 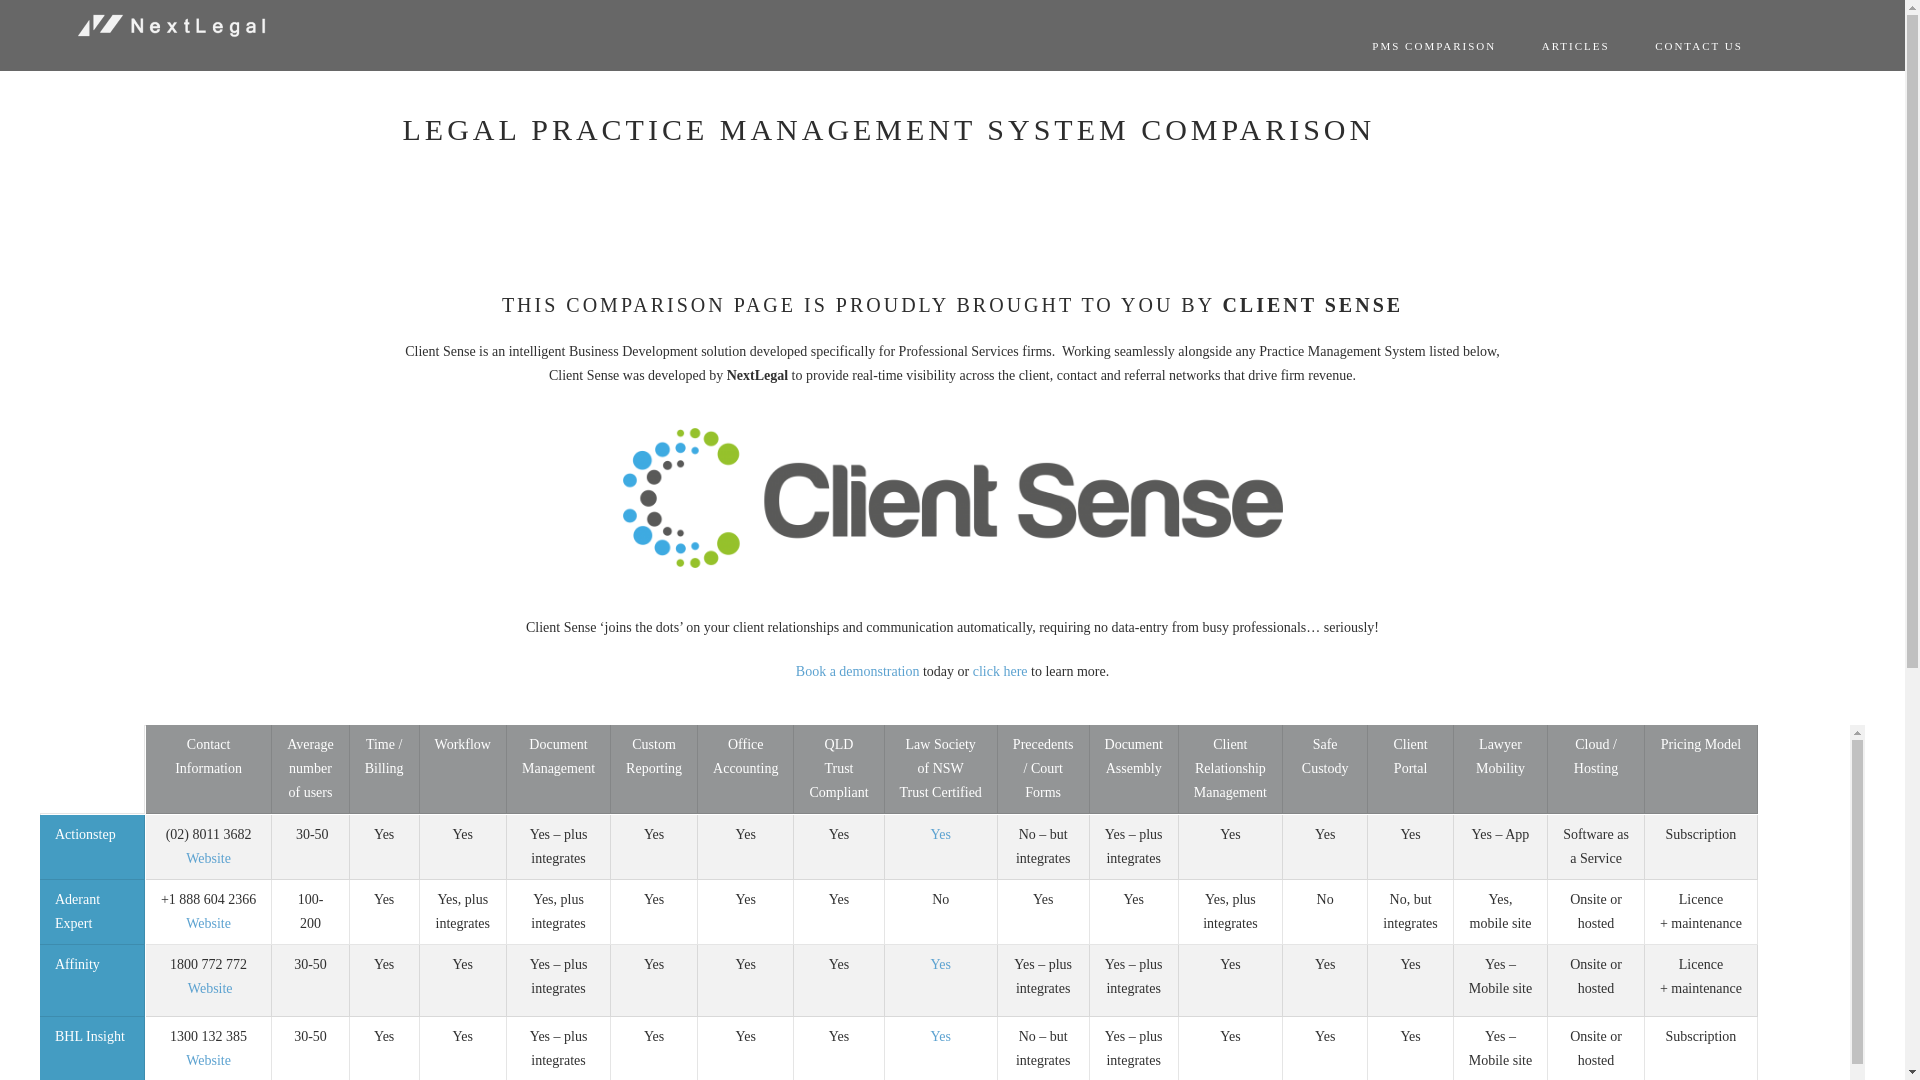 I want to click on Website, so click(x=208, y=924).